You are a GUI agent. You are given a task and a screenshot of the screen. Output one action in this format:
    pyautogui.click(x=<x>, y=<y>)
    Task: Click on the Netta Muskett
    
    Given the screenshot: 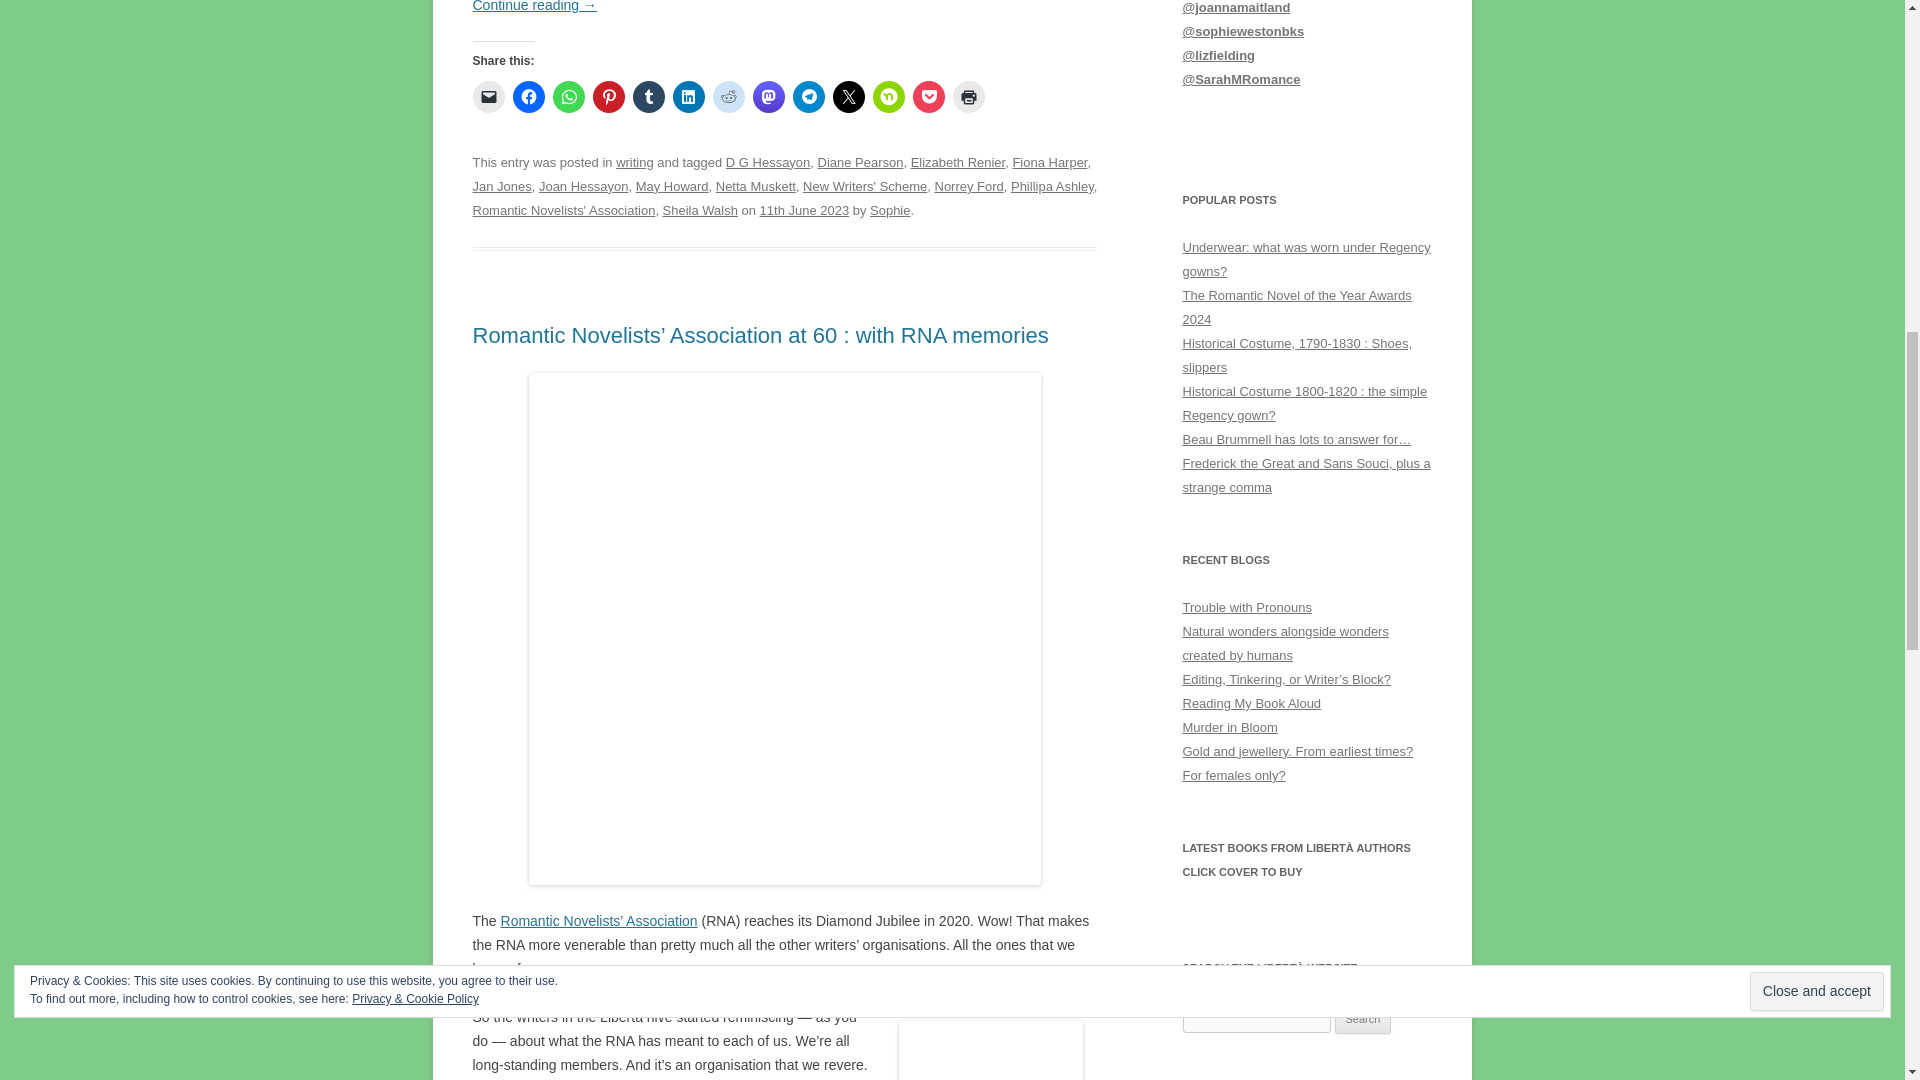 What is the action you would take?
    pyautogui.click(x=756, y=186)
    